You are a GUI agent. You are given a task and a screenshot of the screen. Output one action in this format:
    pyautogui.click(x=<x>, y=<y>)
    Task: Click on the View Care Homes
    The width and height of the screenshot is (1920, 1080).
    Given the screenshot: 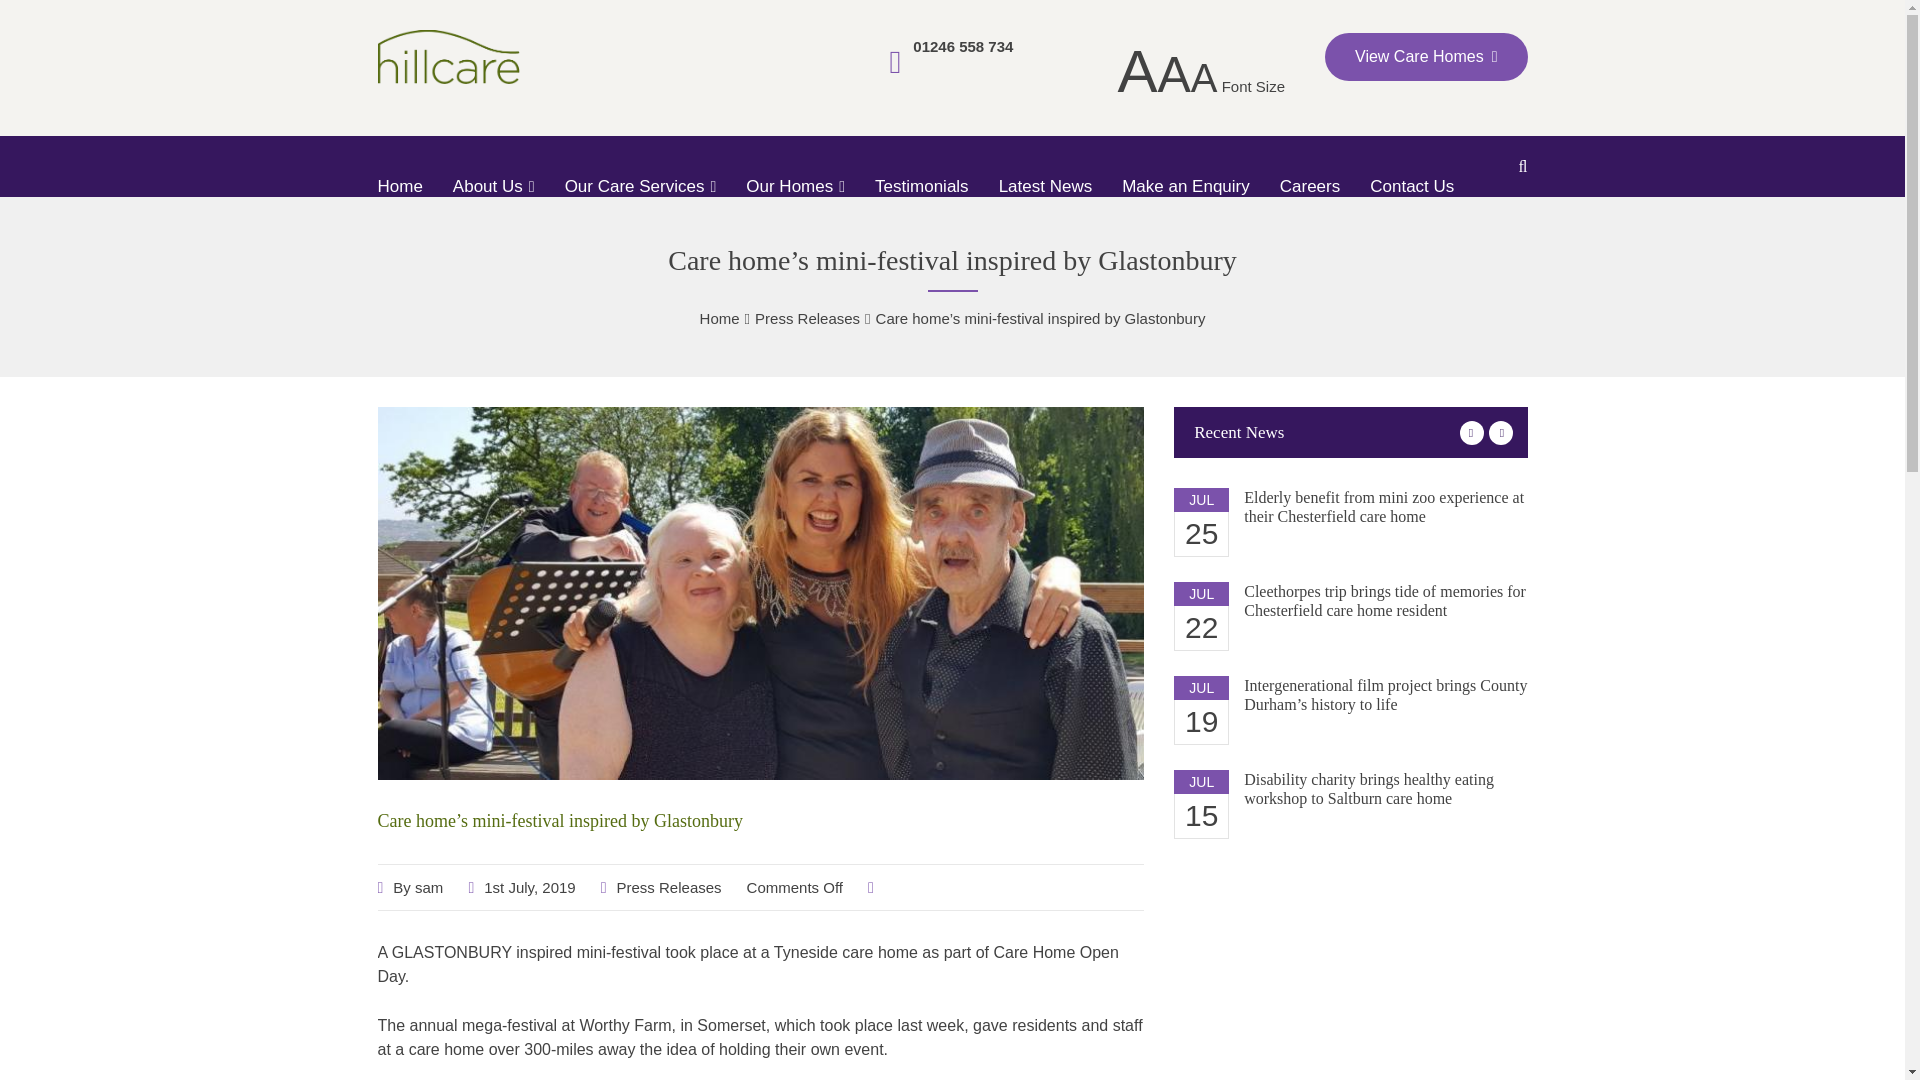 What is the action you would take?
    pyautogui.click(x=1425, y=57)
    